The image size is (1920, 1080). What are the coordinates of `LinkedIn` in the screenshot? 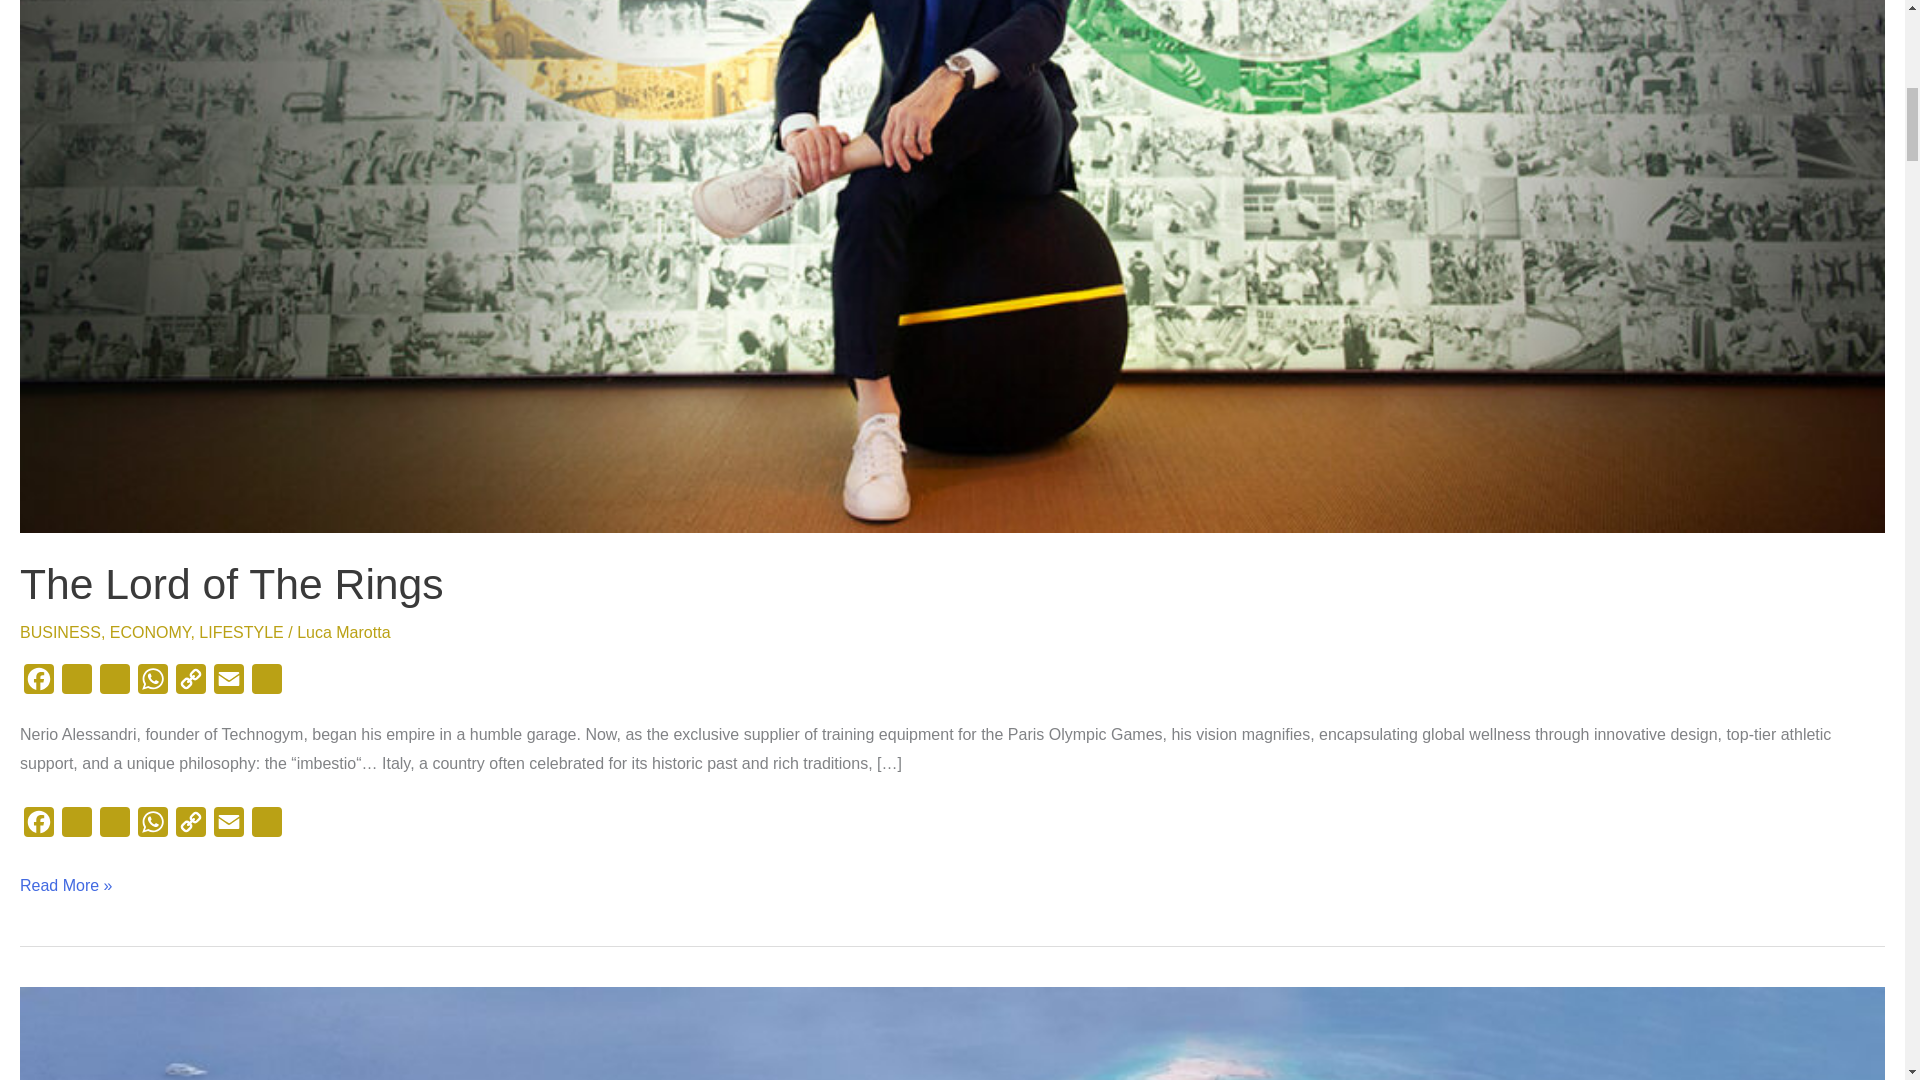 It's located at (115, 684).